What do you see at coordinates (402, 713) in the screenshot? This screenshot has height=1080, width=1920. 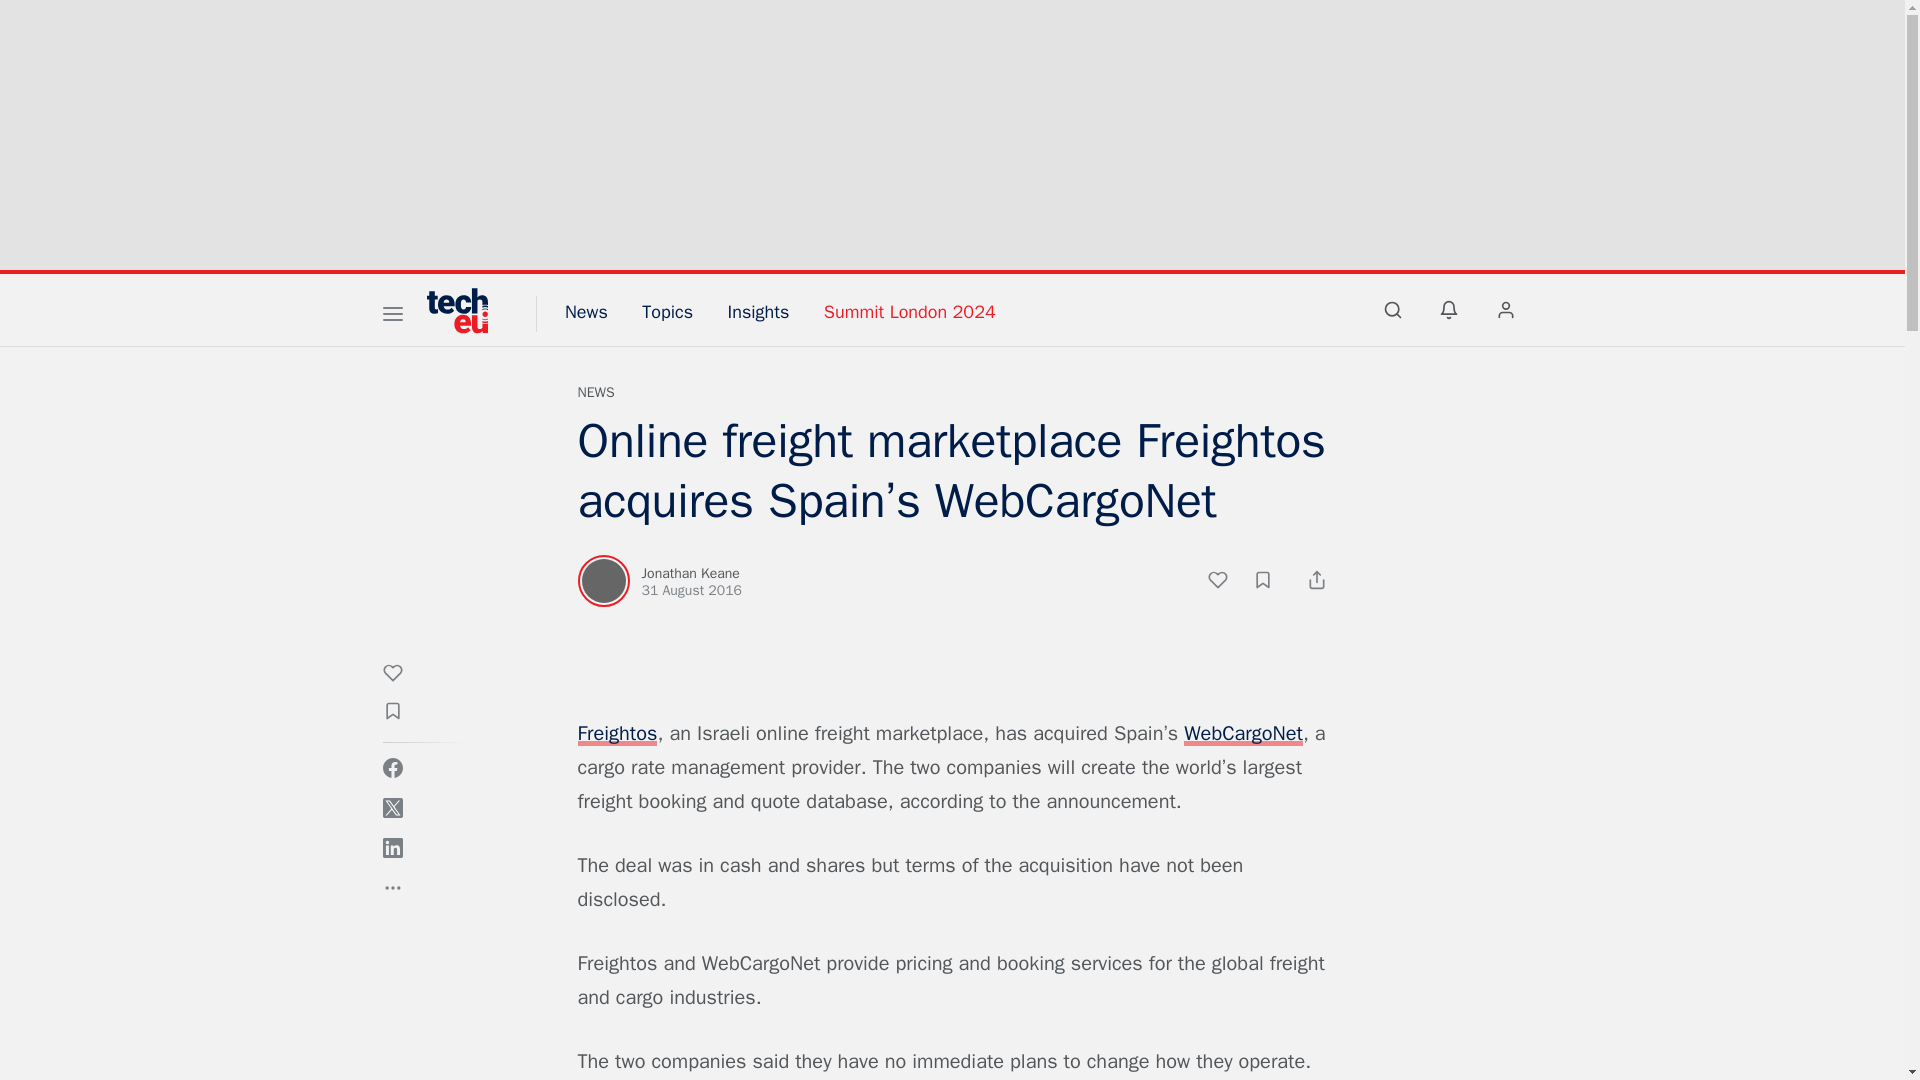 I see `Add to collection` at bounding box center [402, 713].